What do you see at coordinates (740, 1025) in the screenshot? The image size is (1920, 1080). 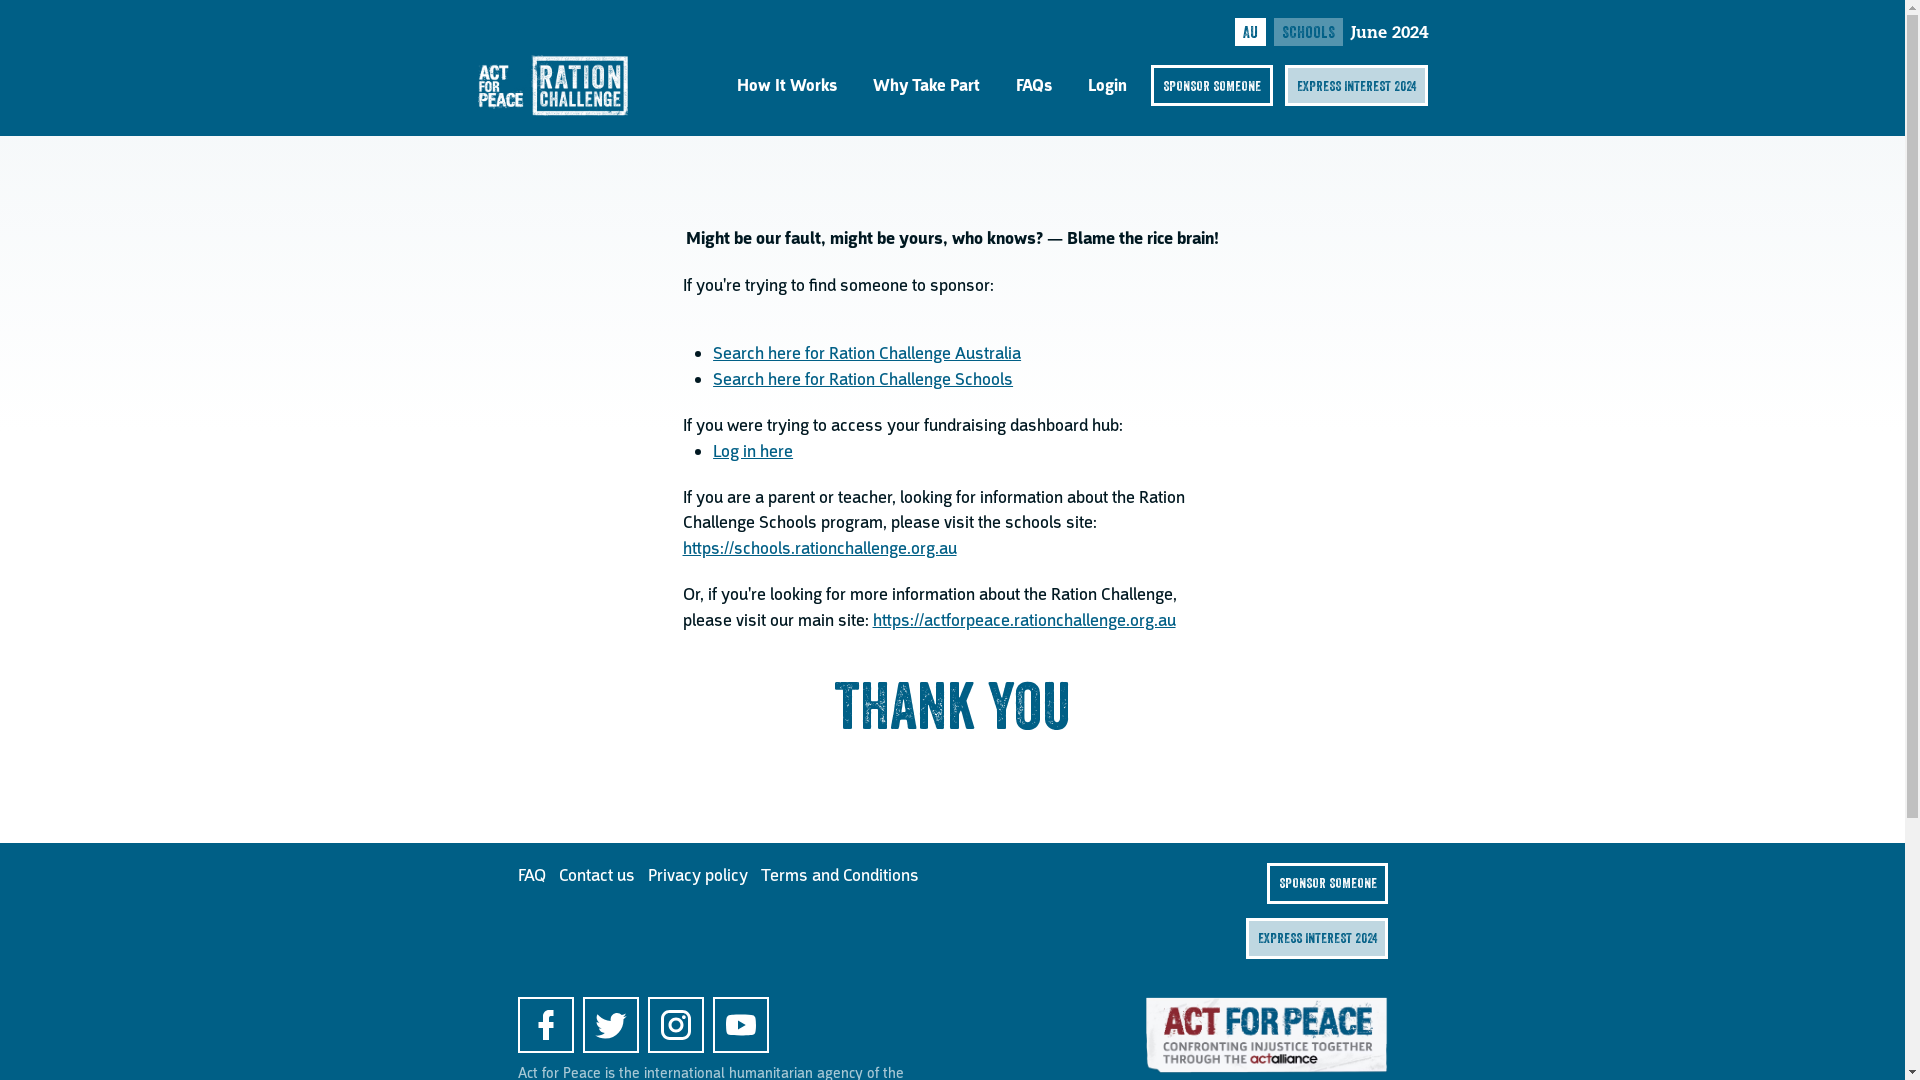 I see `Find us on YouTube` at bounding box center [740, 1025].